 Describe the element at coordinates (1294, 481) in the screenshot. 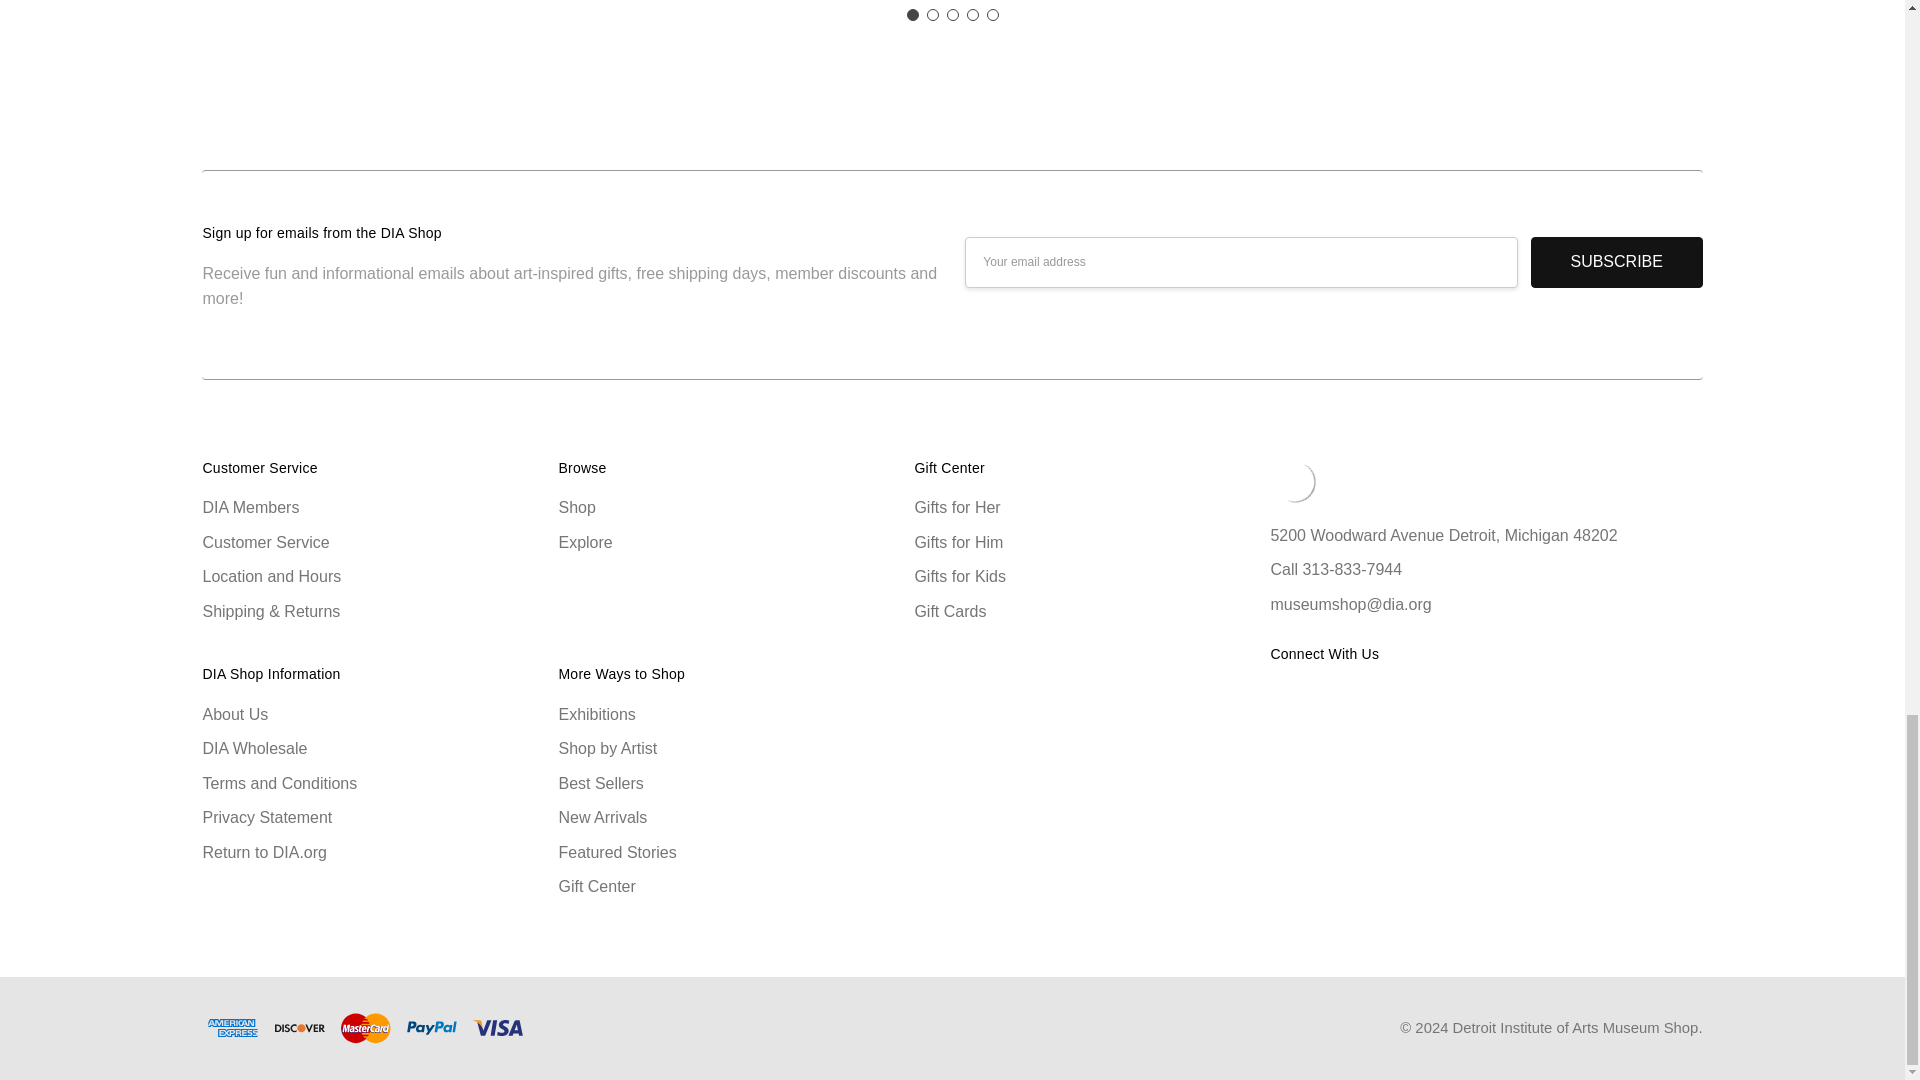

I see `Detroit Institute of Arts Museum Shop` at that location.